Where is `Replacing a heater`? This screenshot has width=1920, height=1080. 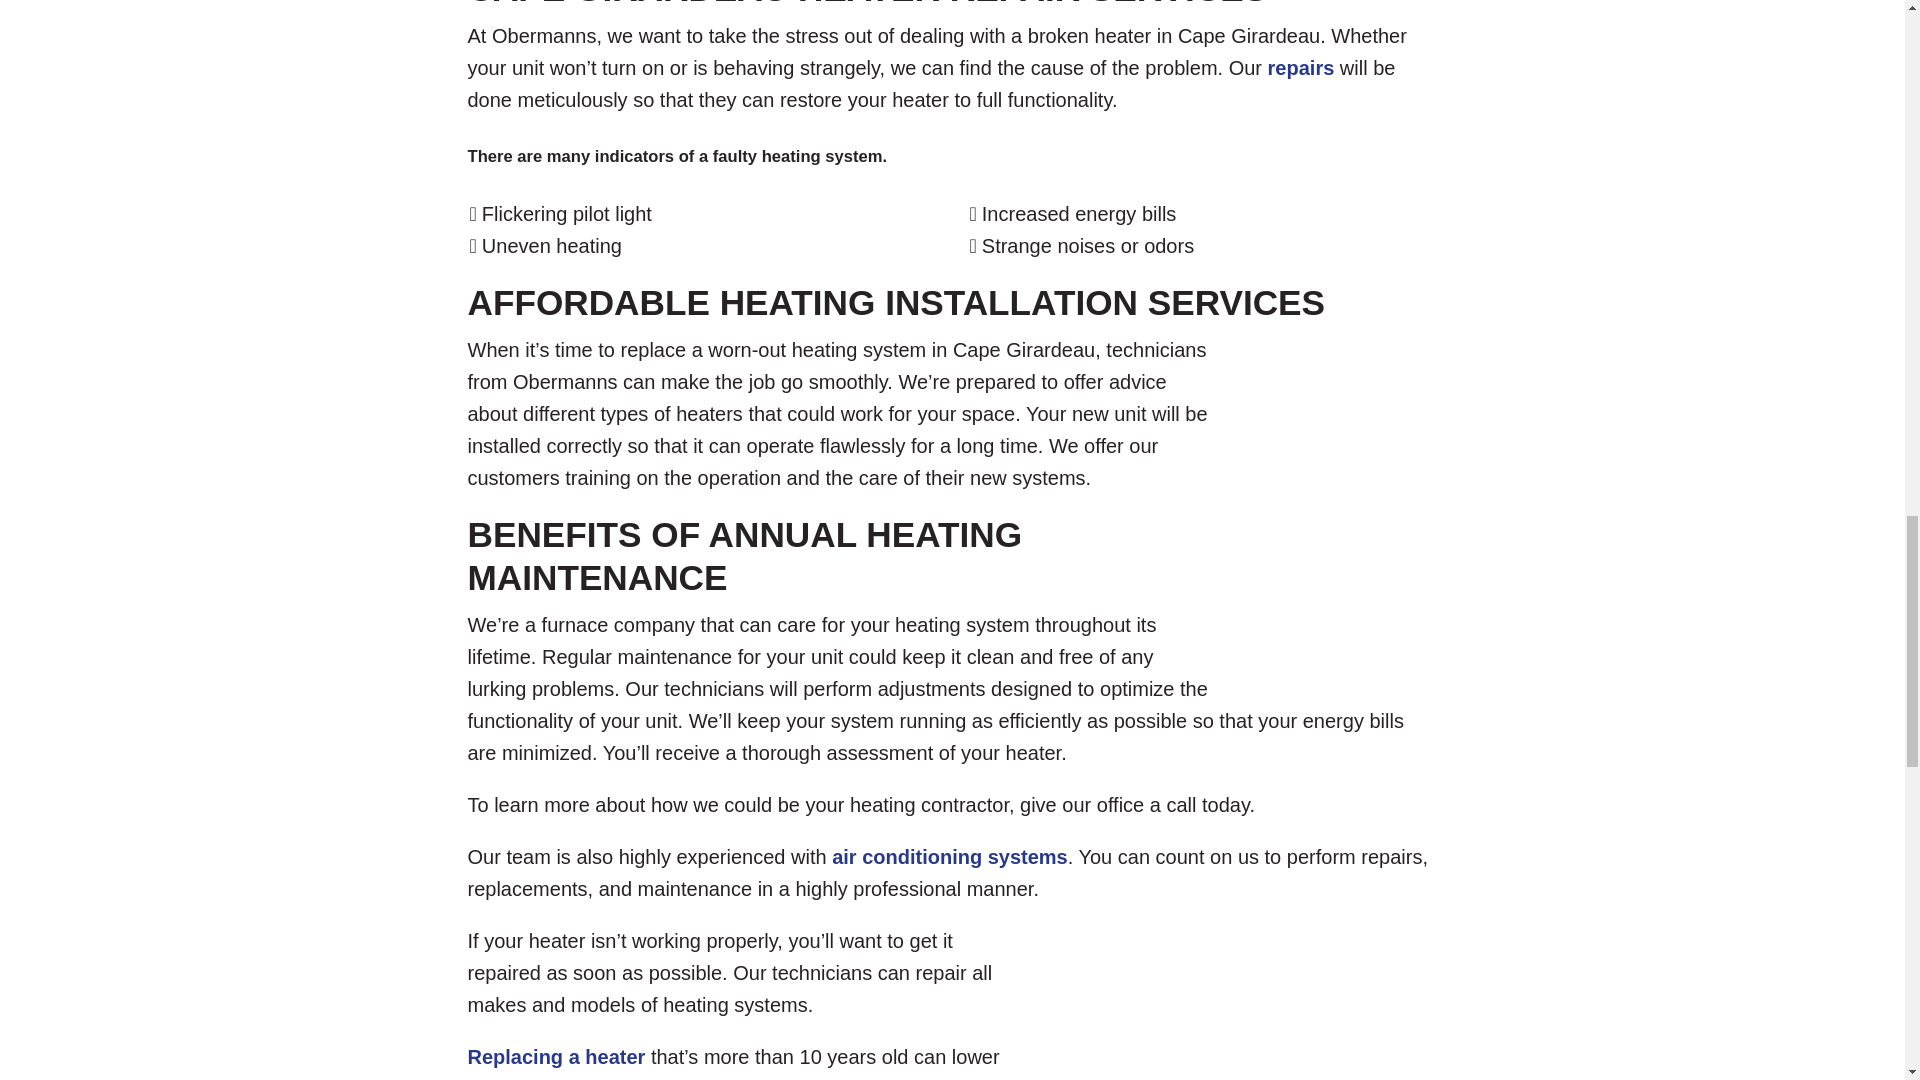 Replacing a heater is located at coordinates (556, 1057).